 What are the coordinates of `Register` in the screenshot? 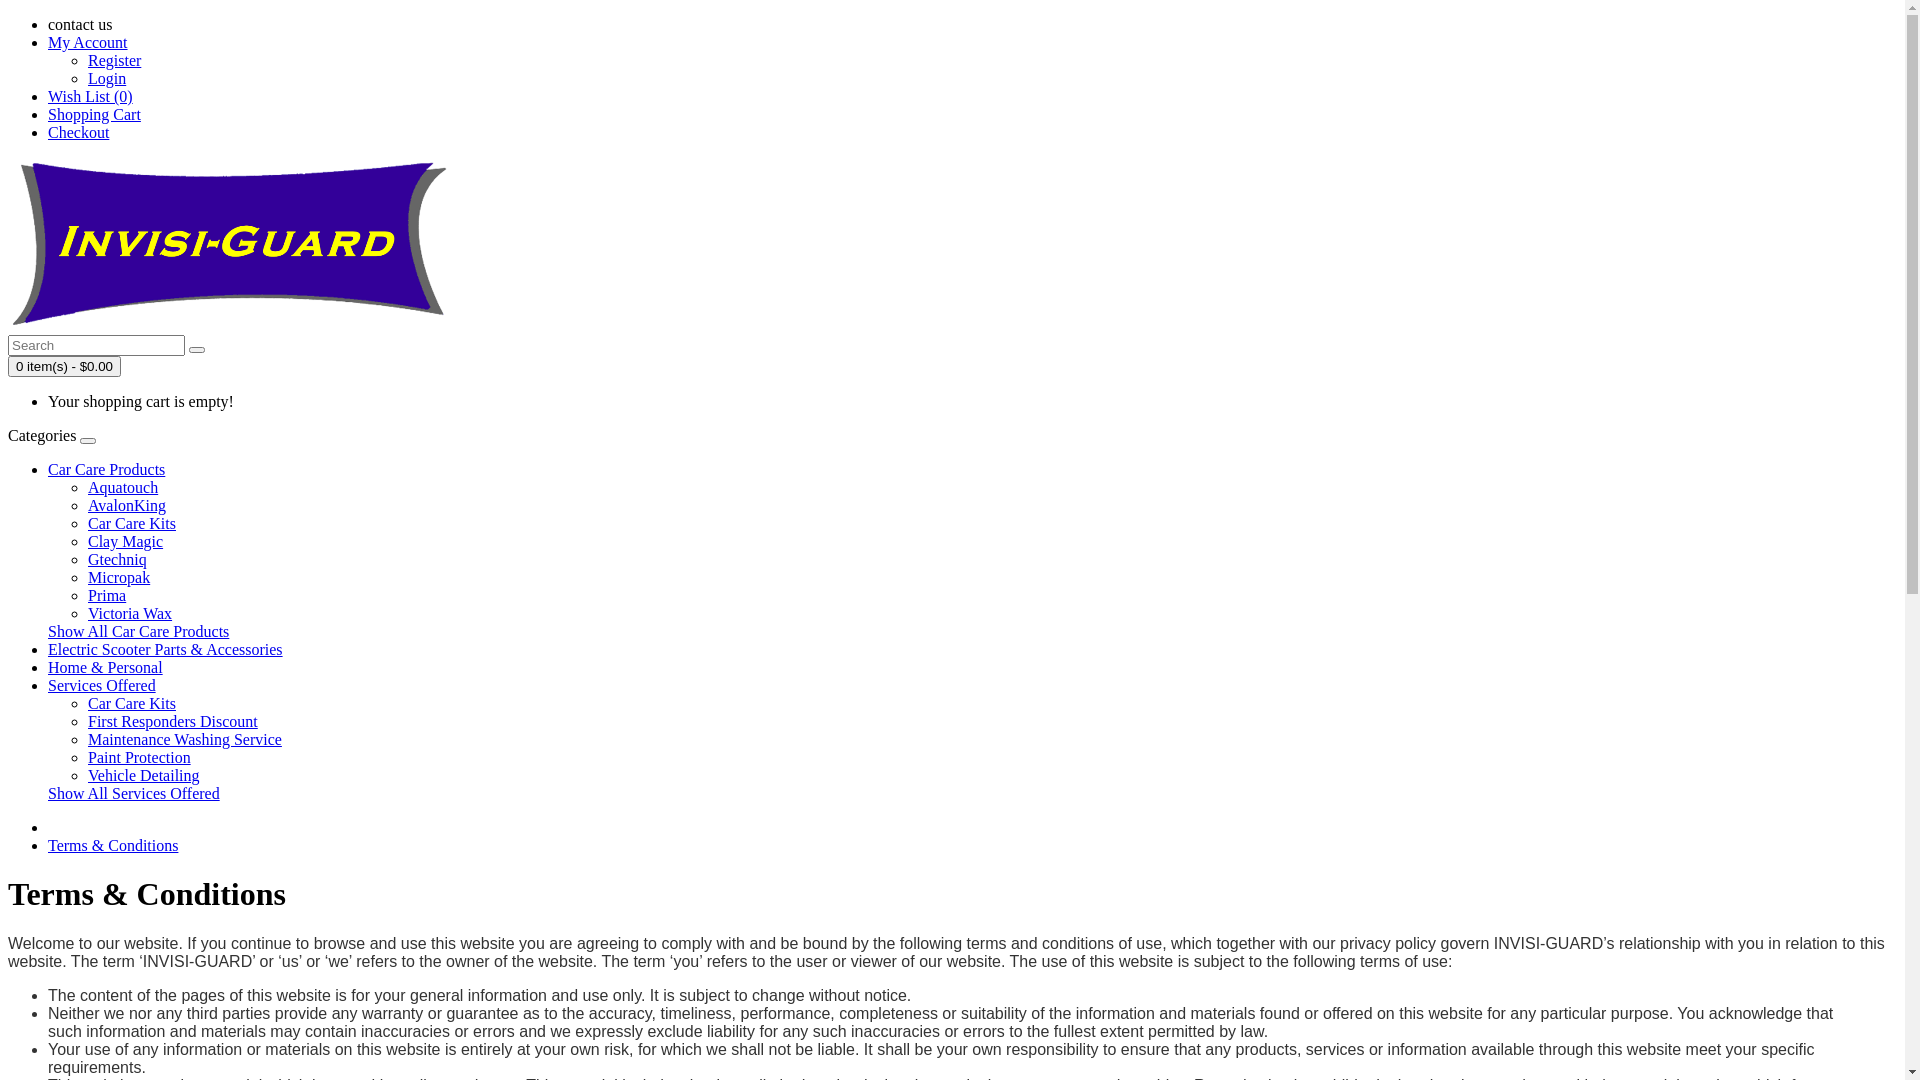 It's located at (114, 60).